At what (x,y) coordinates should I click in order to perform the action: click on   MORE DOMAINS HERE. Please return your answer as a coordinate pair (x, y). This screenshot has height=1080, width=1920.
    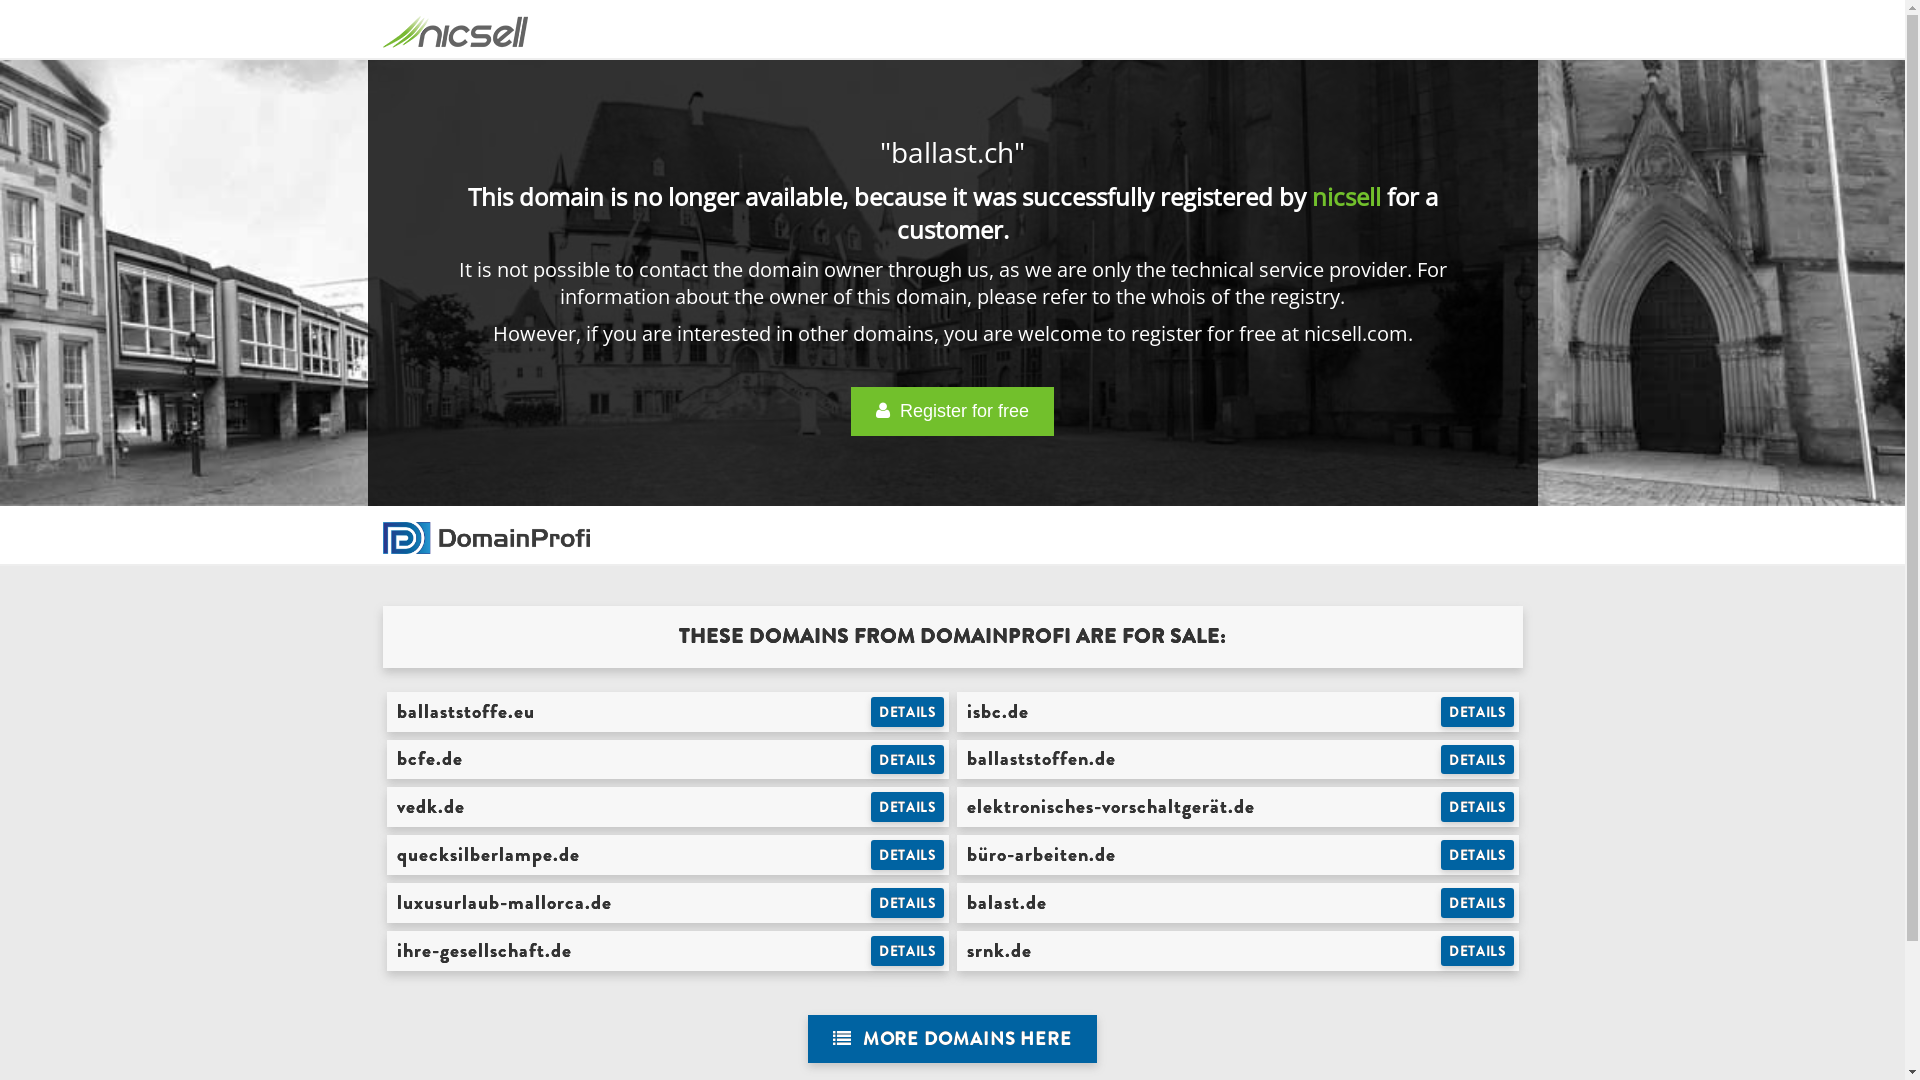
    Looking at the image, I should click on (952, 1040).